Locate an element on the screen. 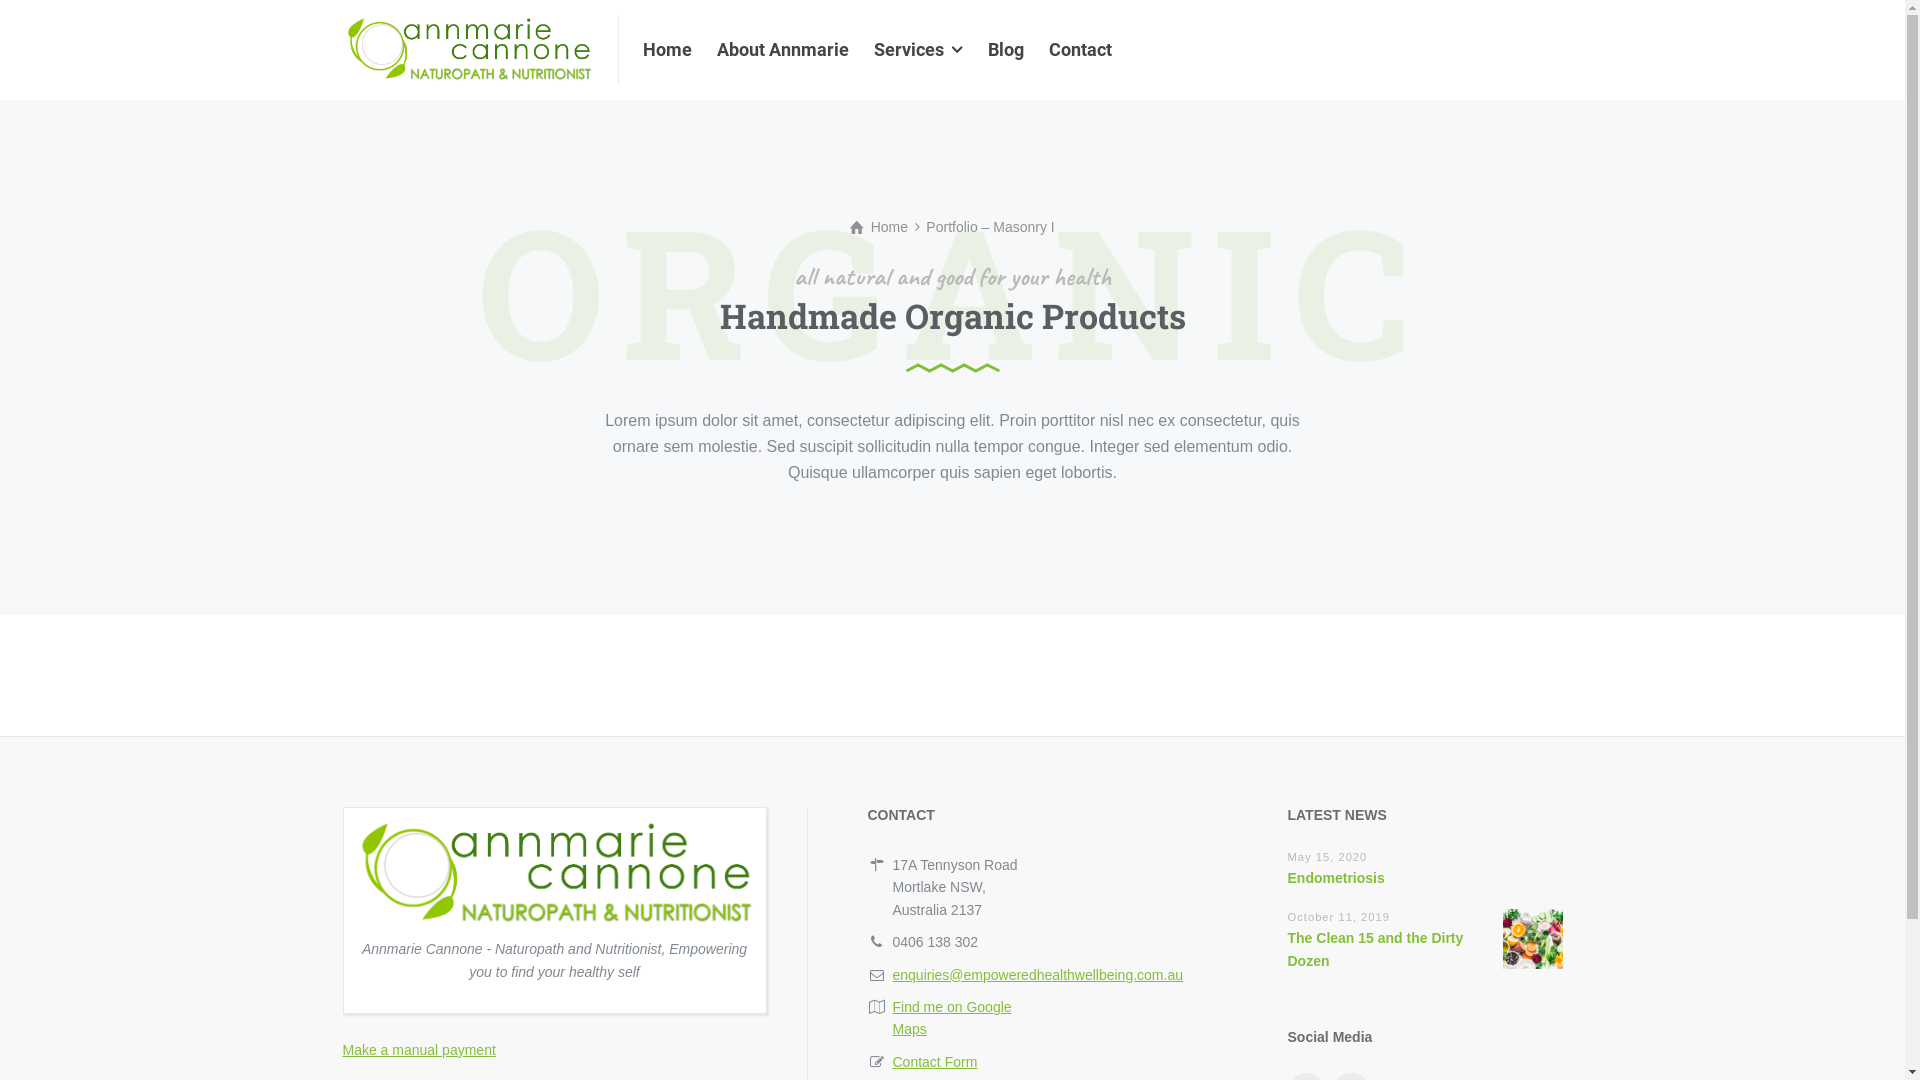  The Clean 15 and the Dirty Dozen is located at coordinates (1376, 949).